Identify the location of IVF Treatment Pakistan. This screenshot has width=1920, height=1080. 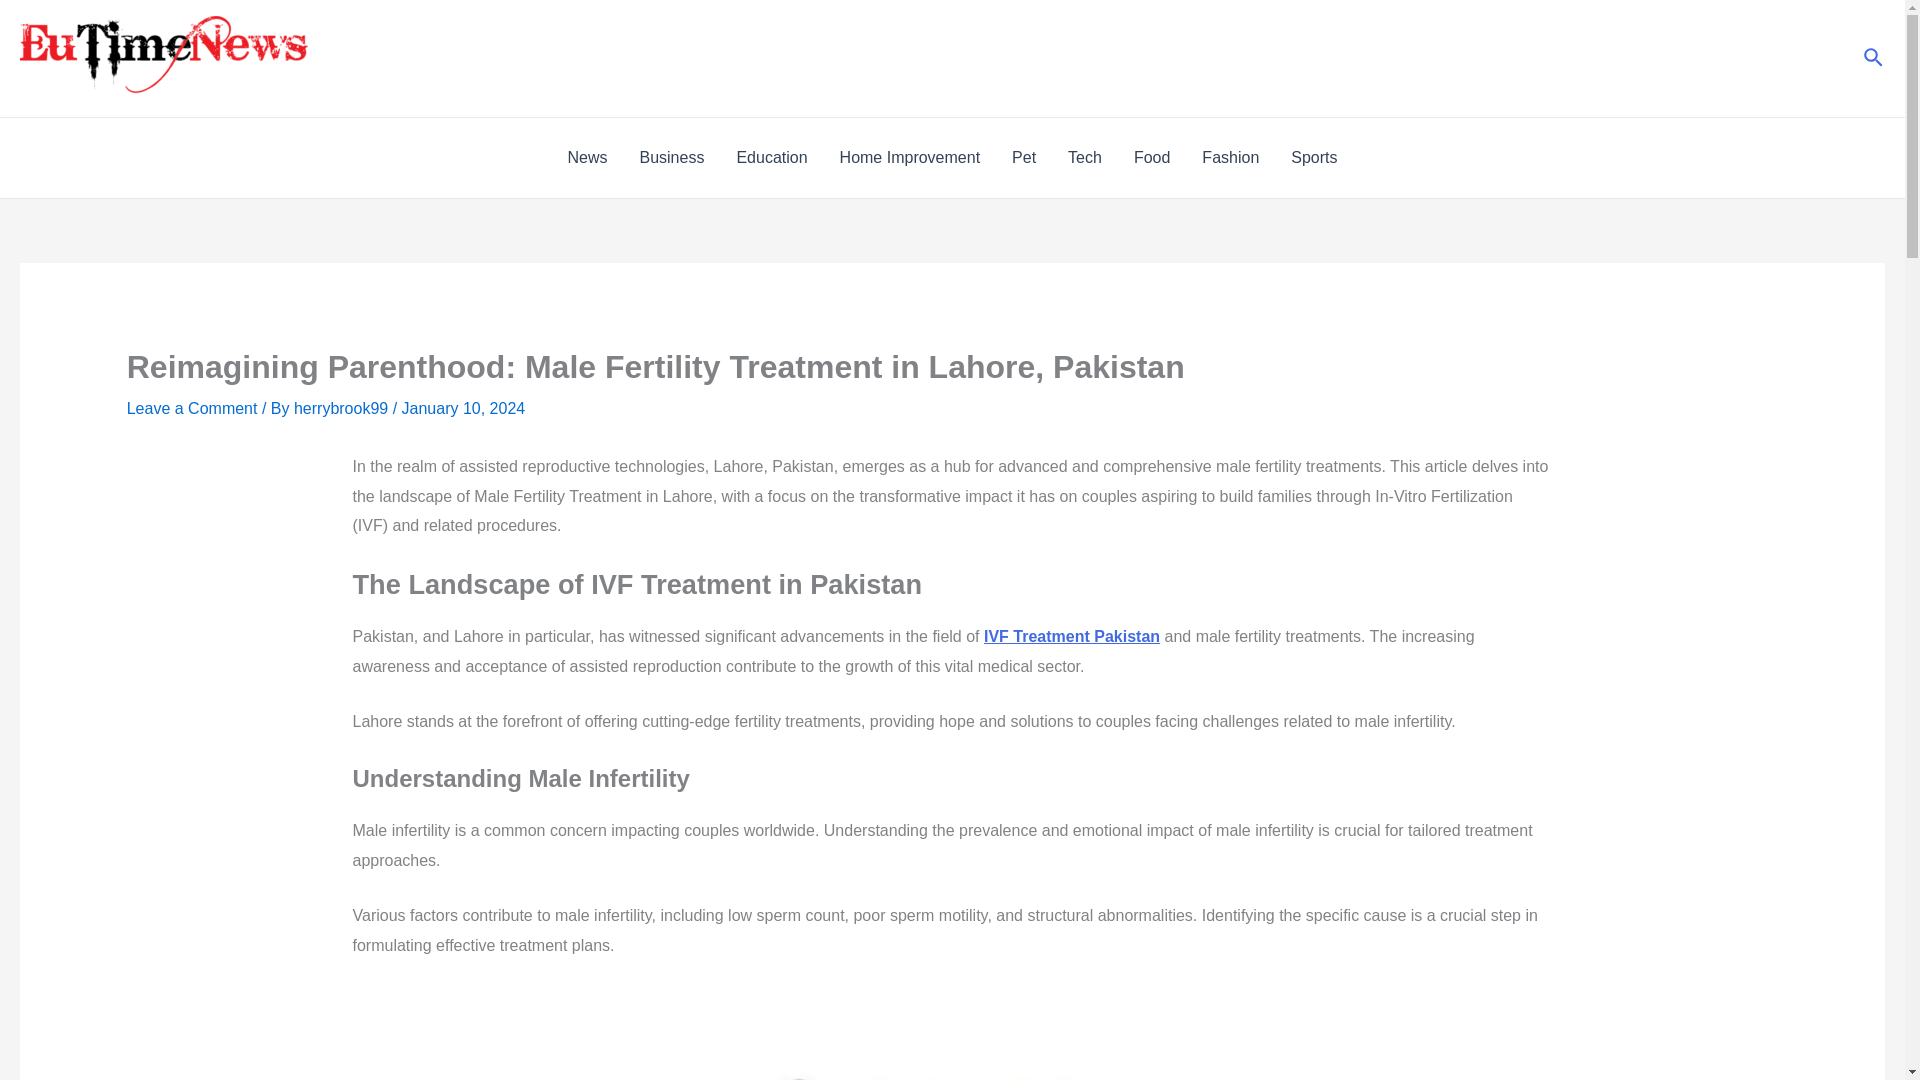
(1071, 636).